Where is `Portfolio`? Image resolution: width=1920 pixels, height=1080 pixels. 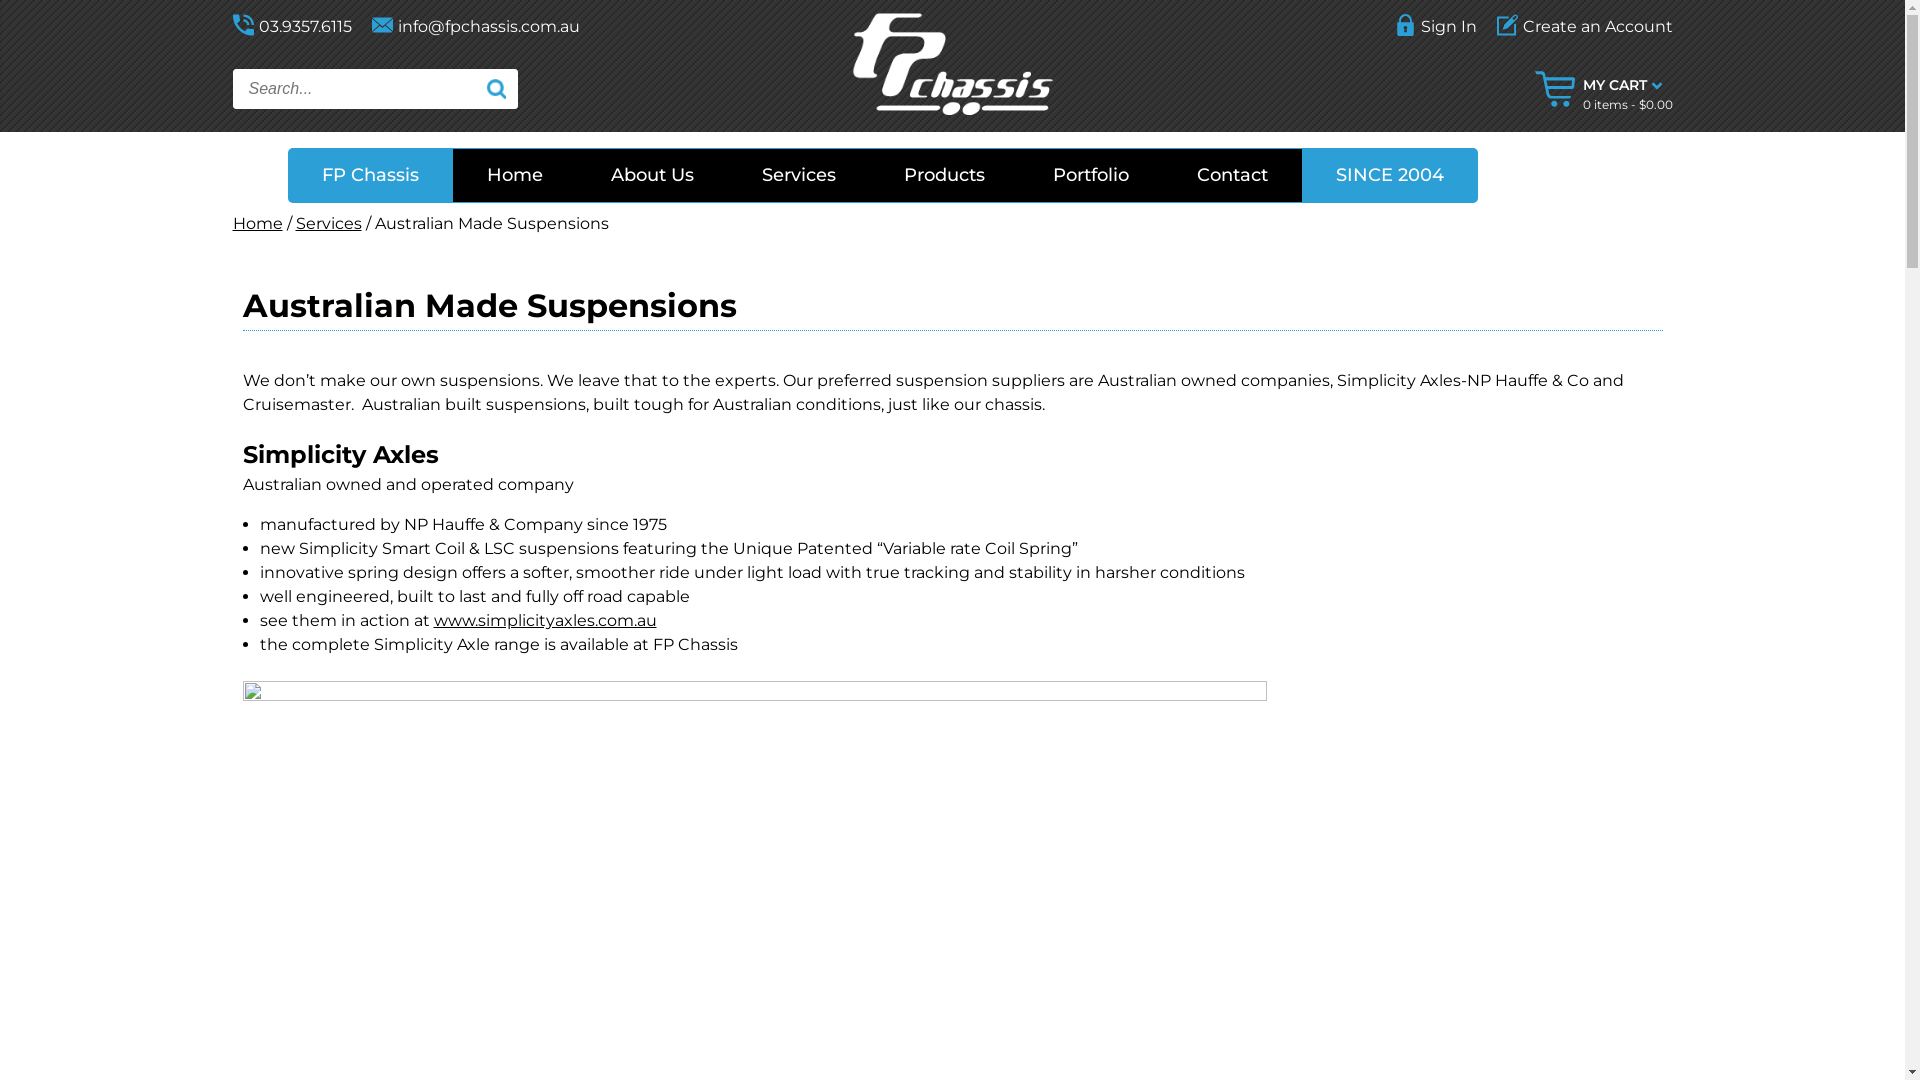 Portfolio is located at coordinates (1091, 176).